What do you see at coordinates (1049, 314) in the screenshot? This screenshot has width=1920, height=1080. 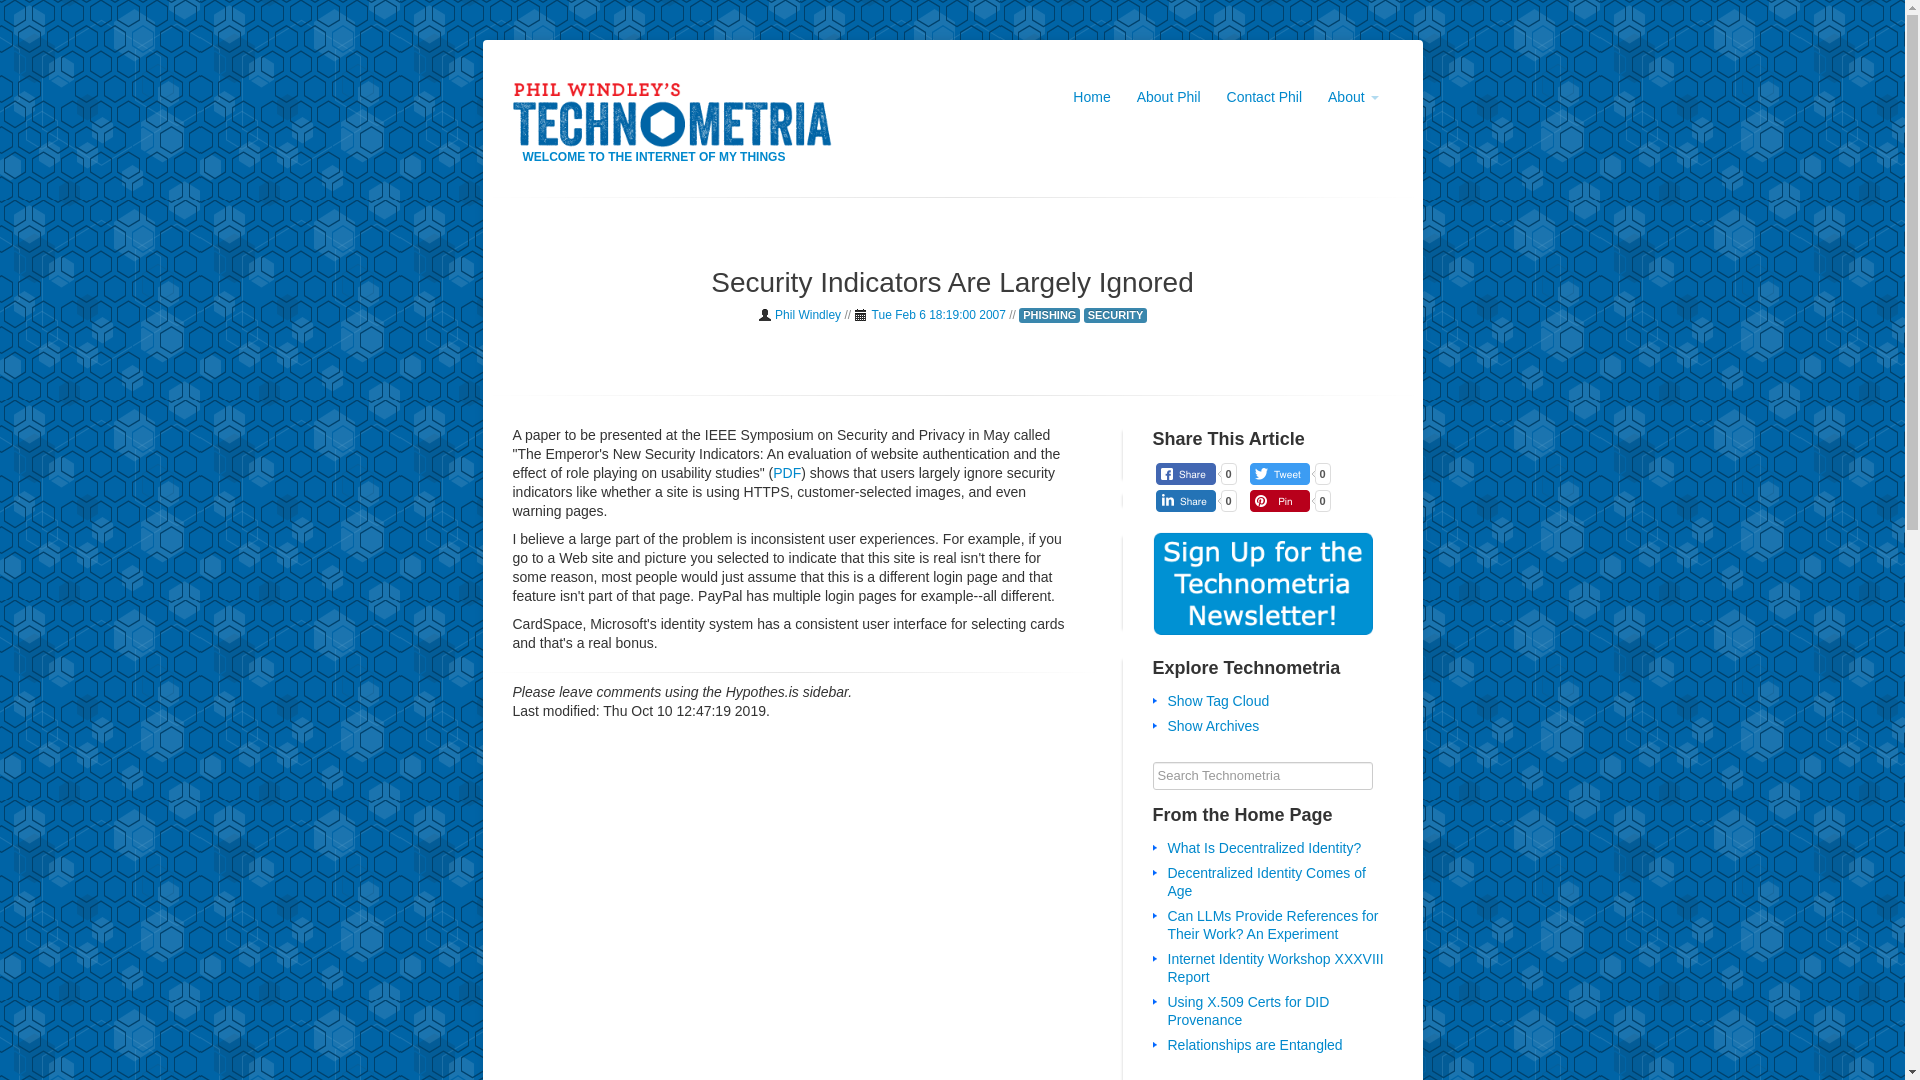 I see `PHISHING` at bounding box center [1049, 314].